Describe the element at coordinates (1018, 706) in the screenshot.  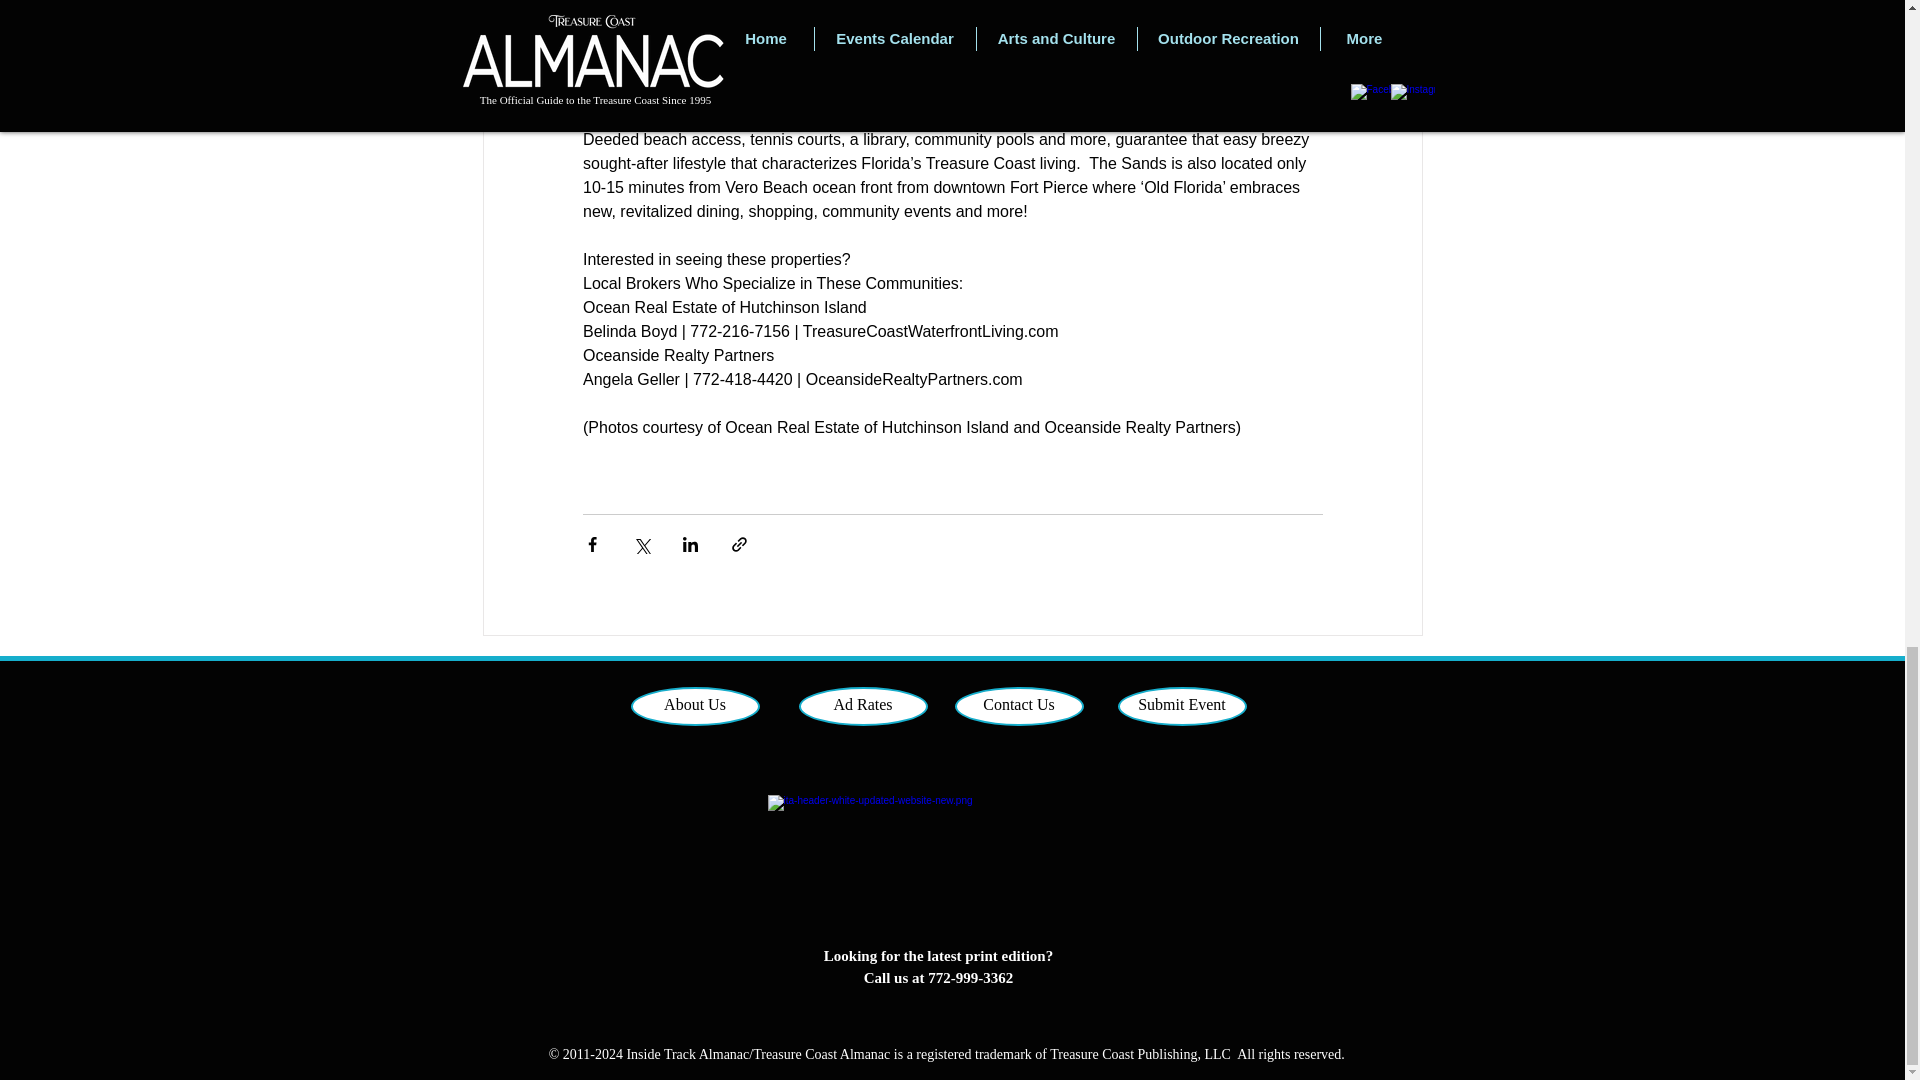
I see `Contact Us` at that location.